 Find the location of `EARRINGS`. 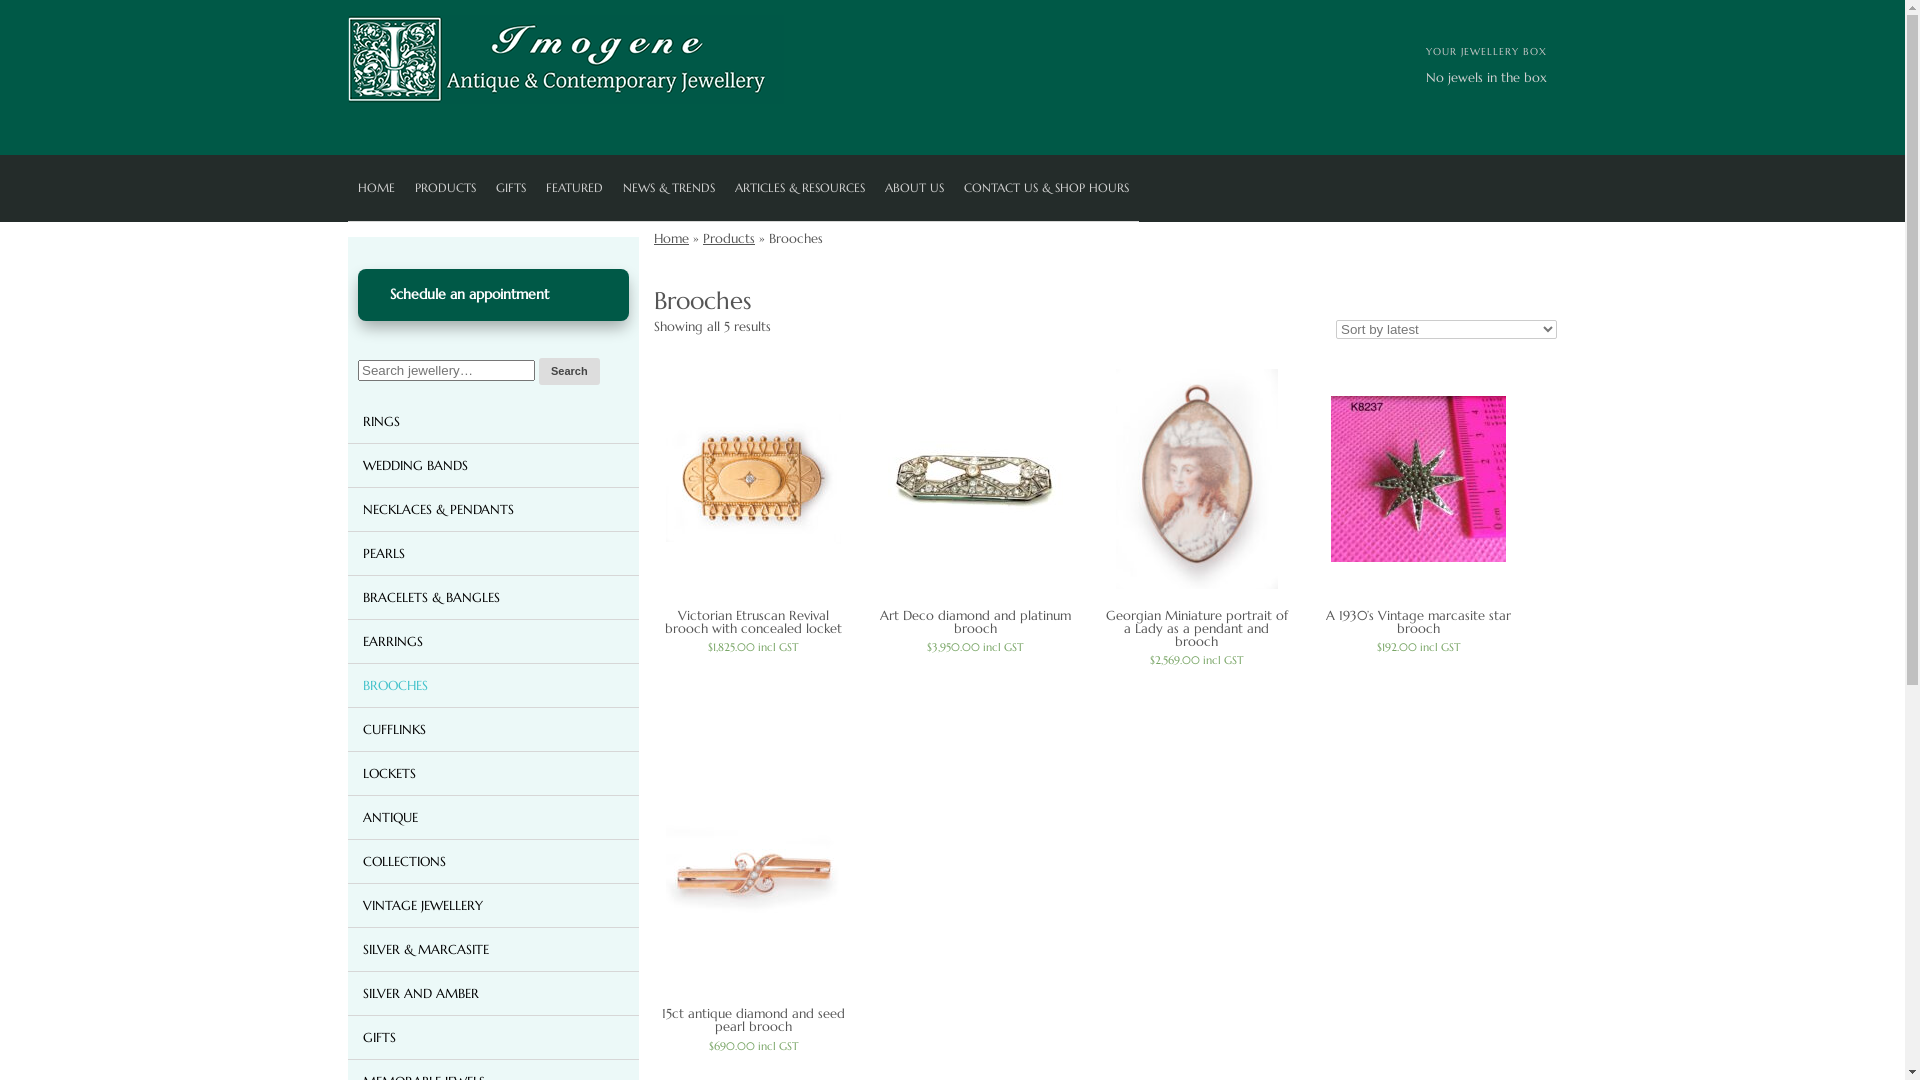

EARRINGS is located at coordinates (494, 640).